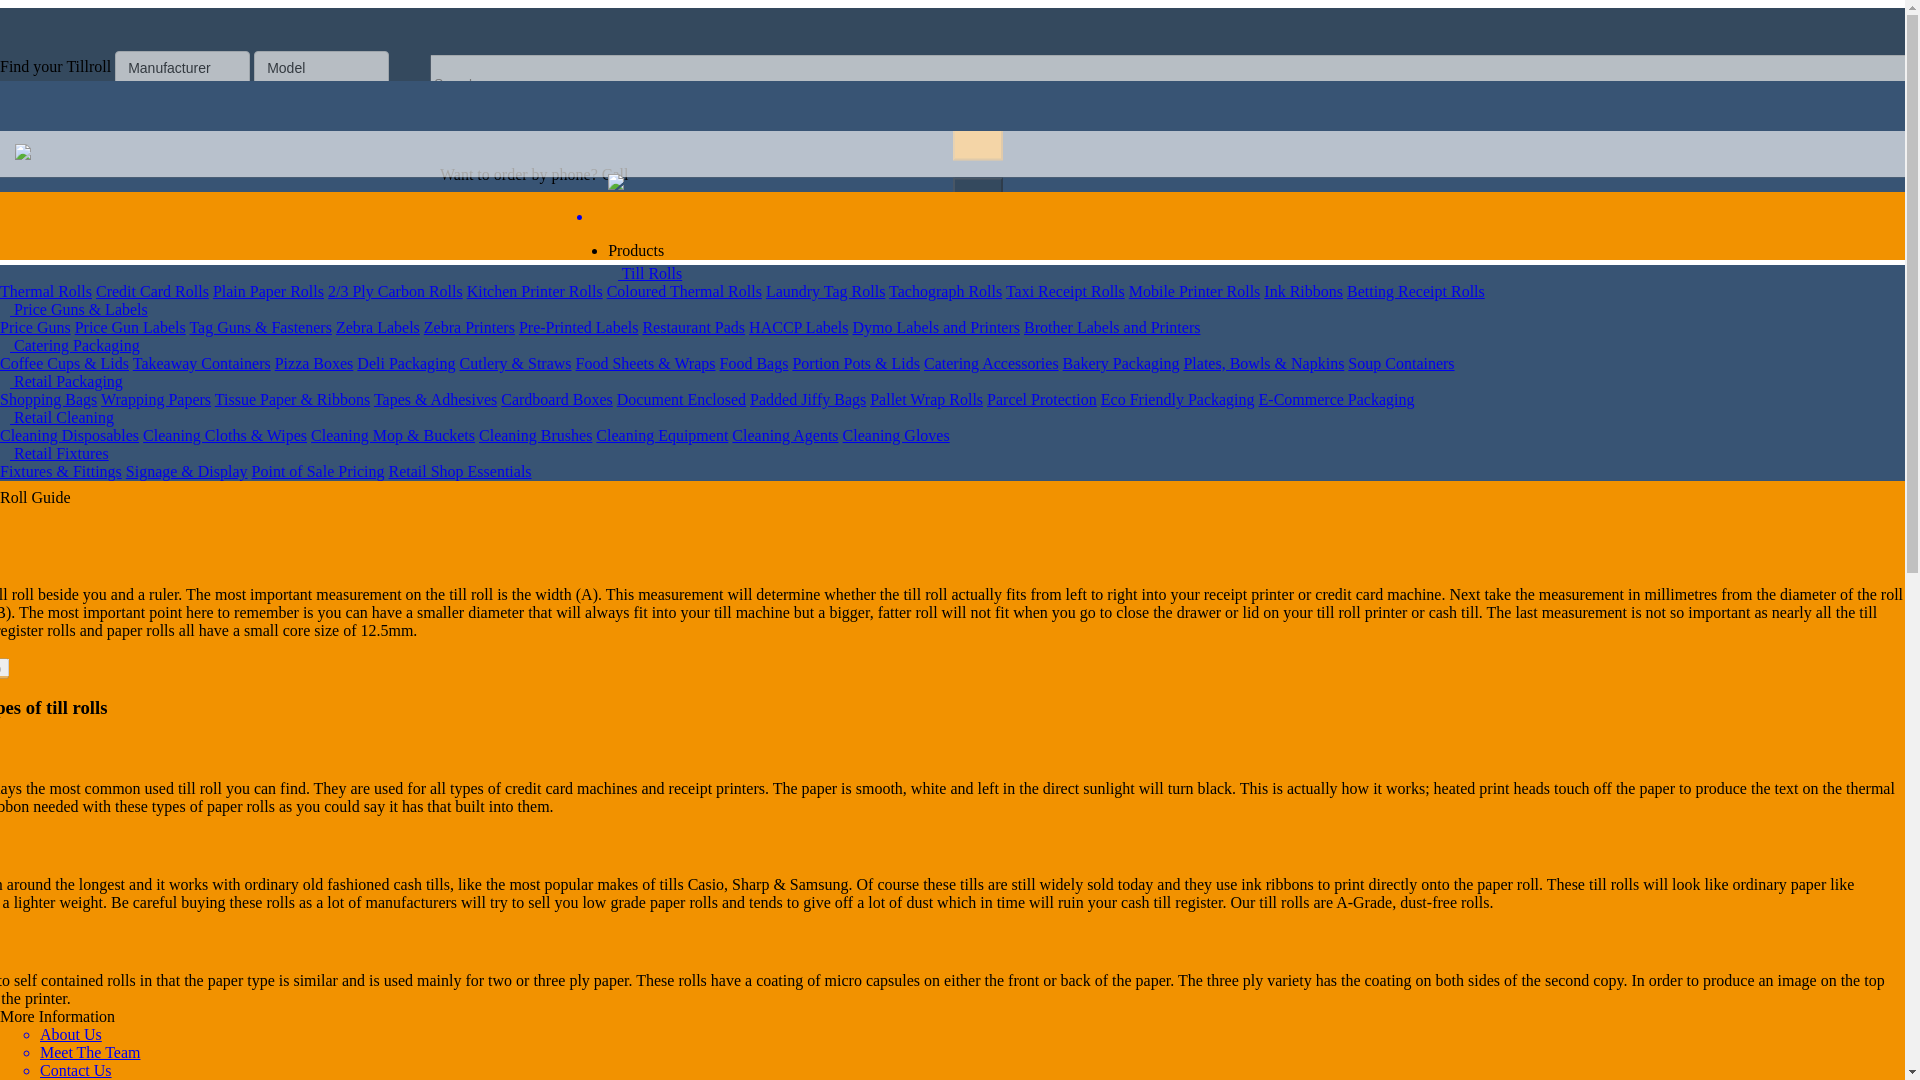 The image size is (1920, 1080). I want to click on Tachograph Rolls, so click(970, 317).